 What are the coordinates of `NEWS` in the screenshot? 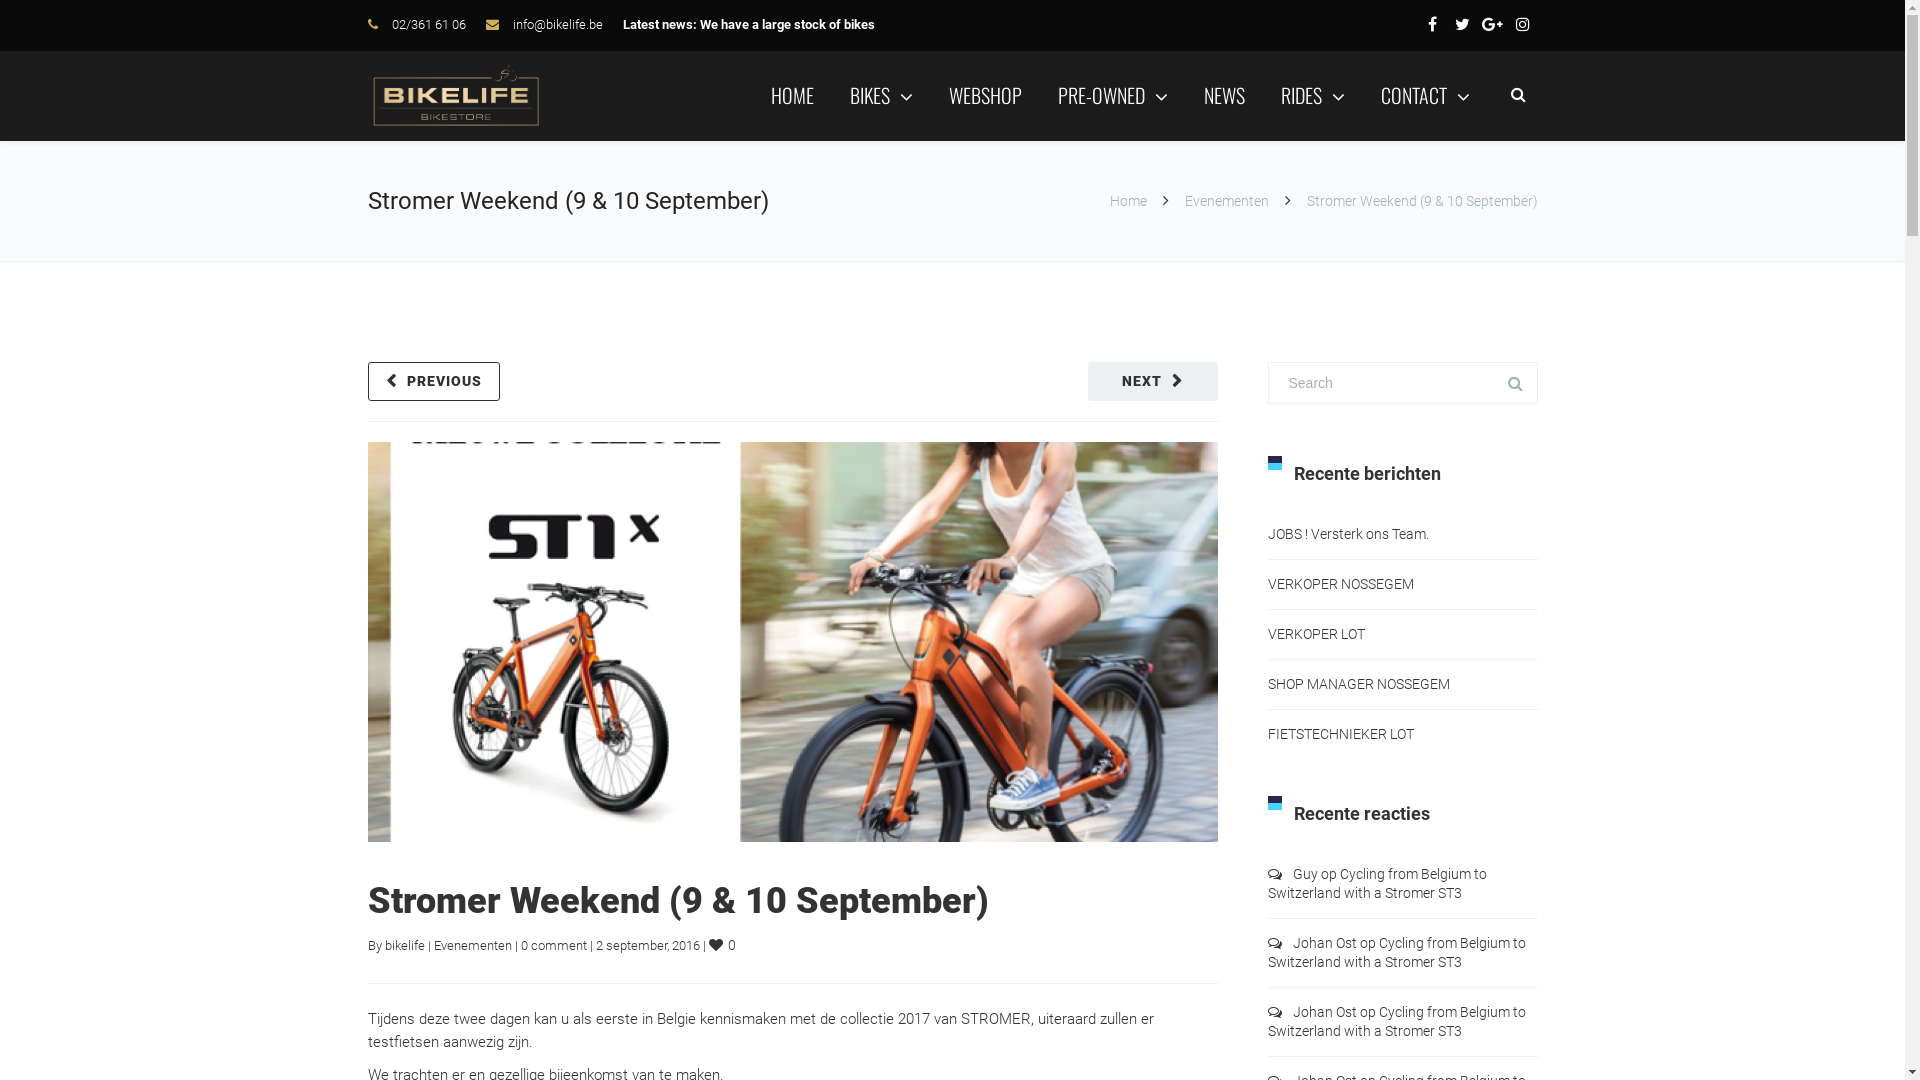 It's located at (1224, 95).